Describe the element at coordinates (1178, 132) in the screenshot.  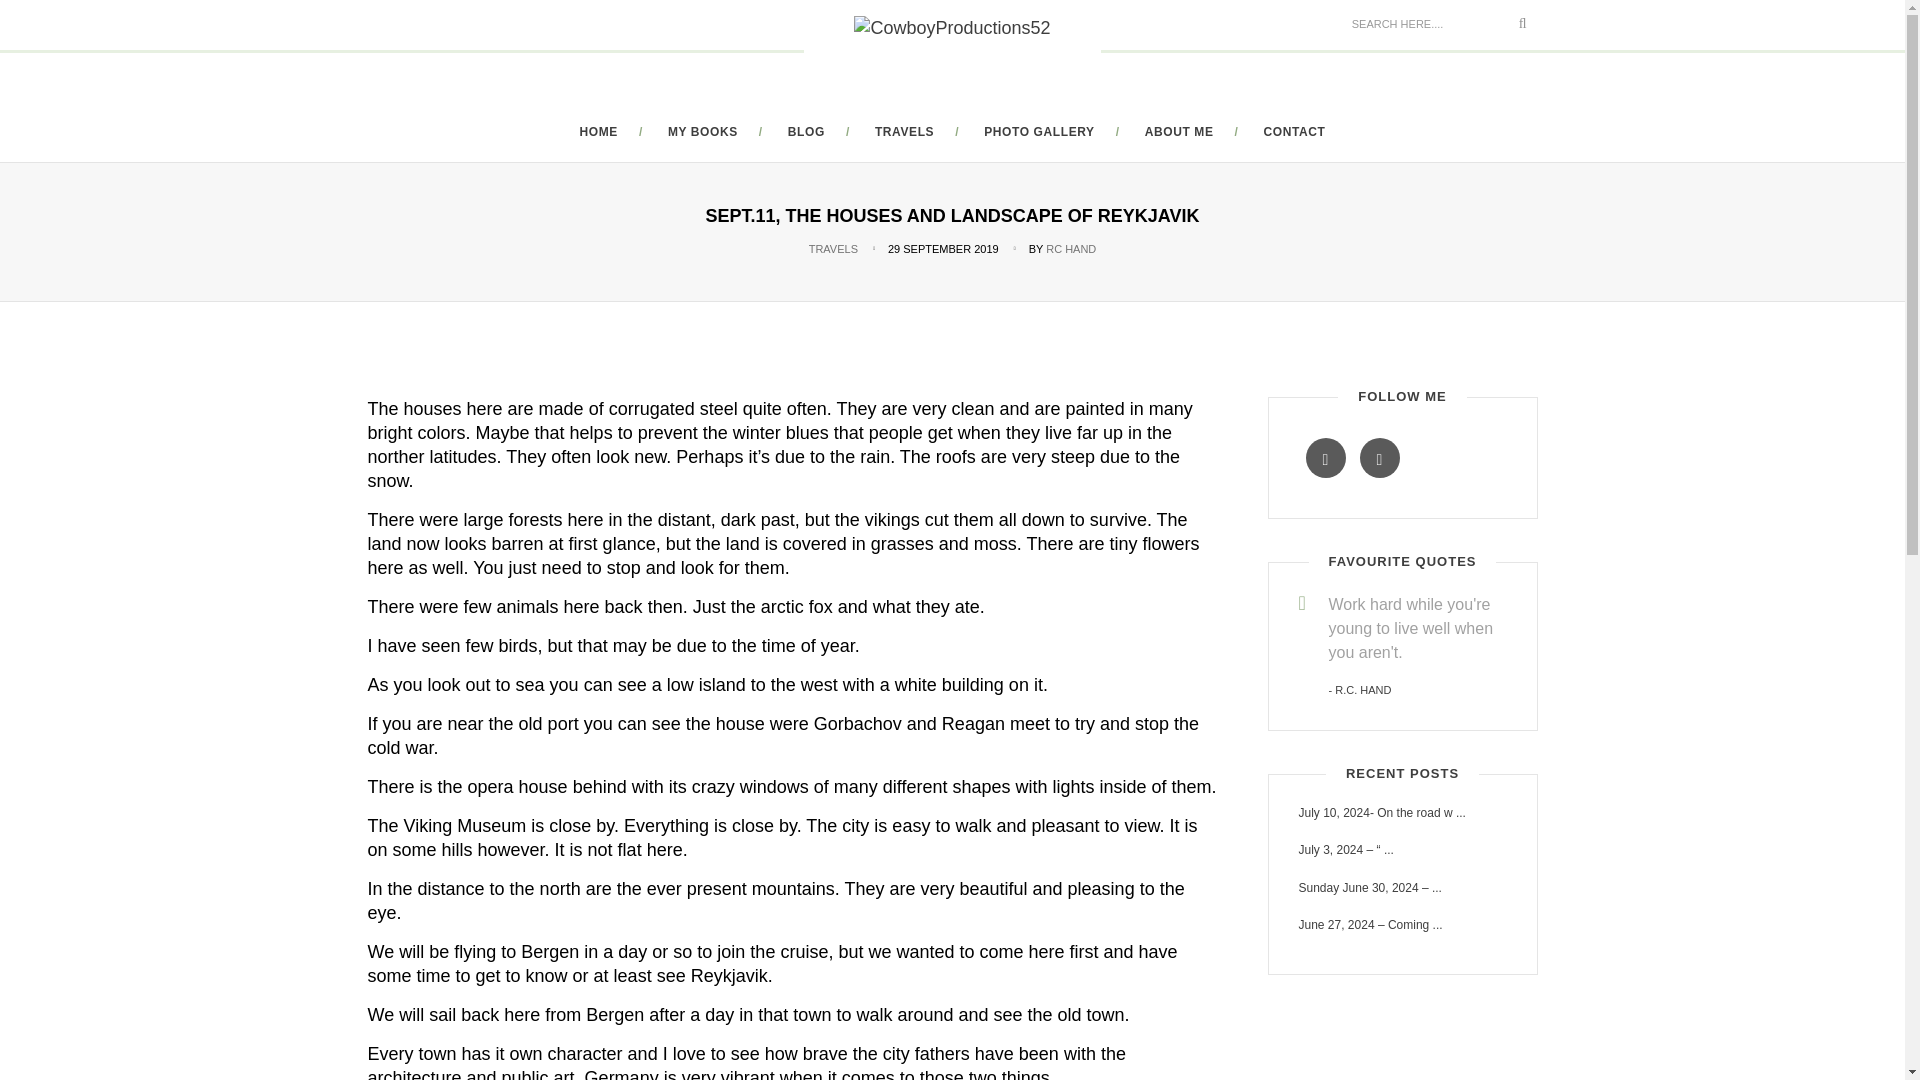
I see `ABOUT ME` at that location.